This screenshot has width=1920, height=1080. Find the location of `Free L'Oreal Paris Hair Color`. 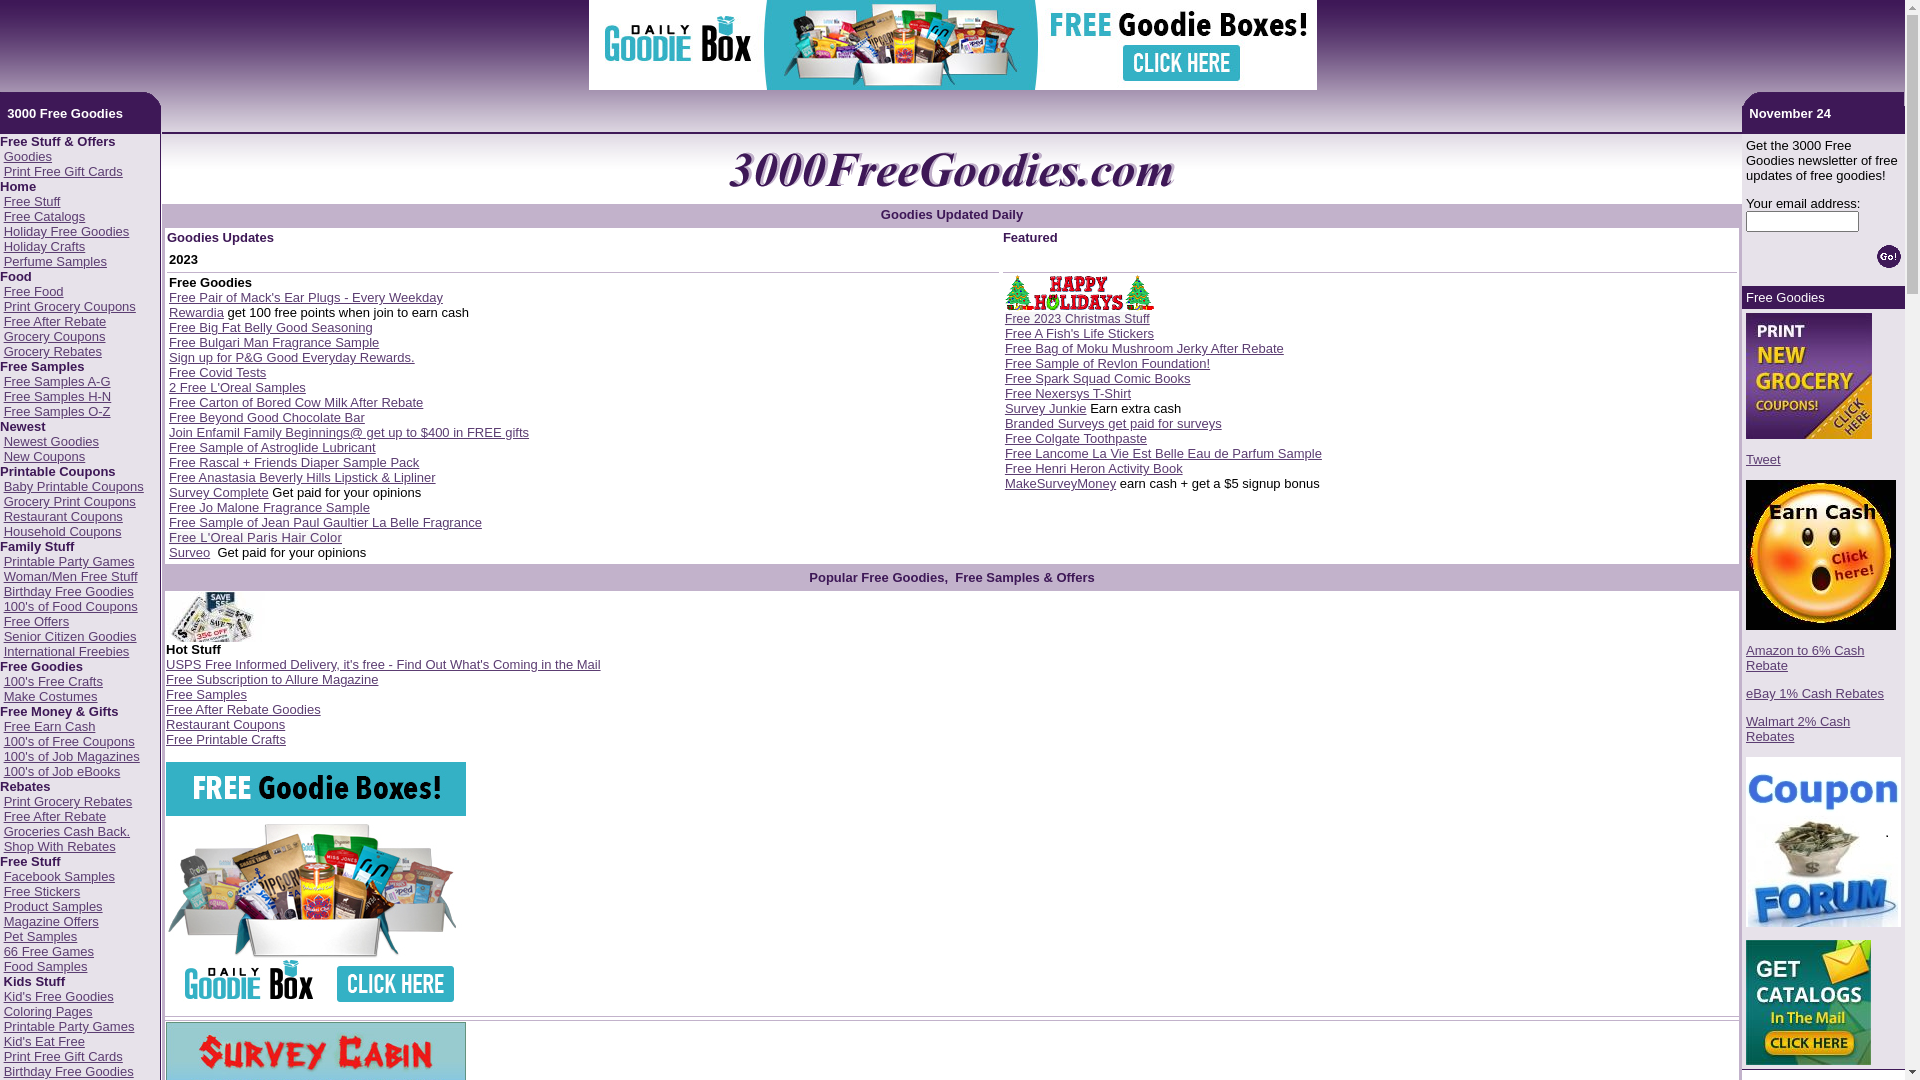

Free L'Oreal Paris Hair Color is located at coordinates (256, 538).